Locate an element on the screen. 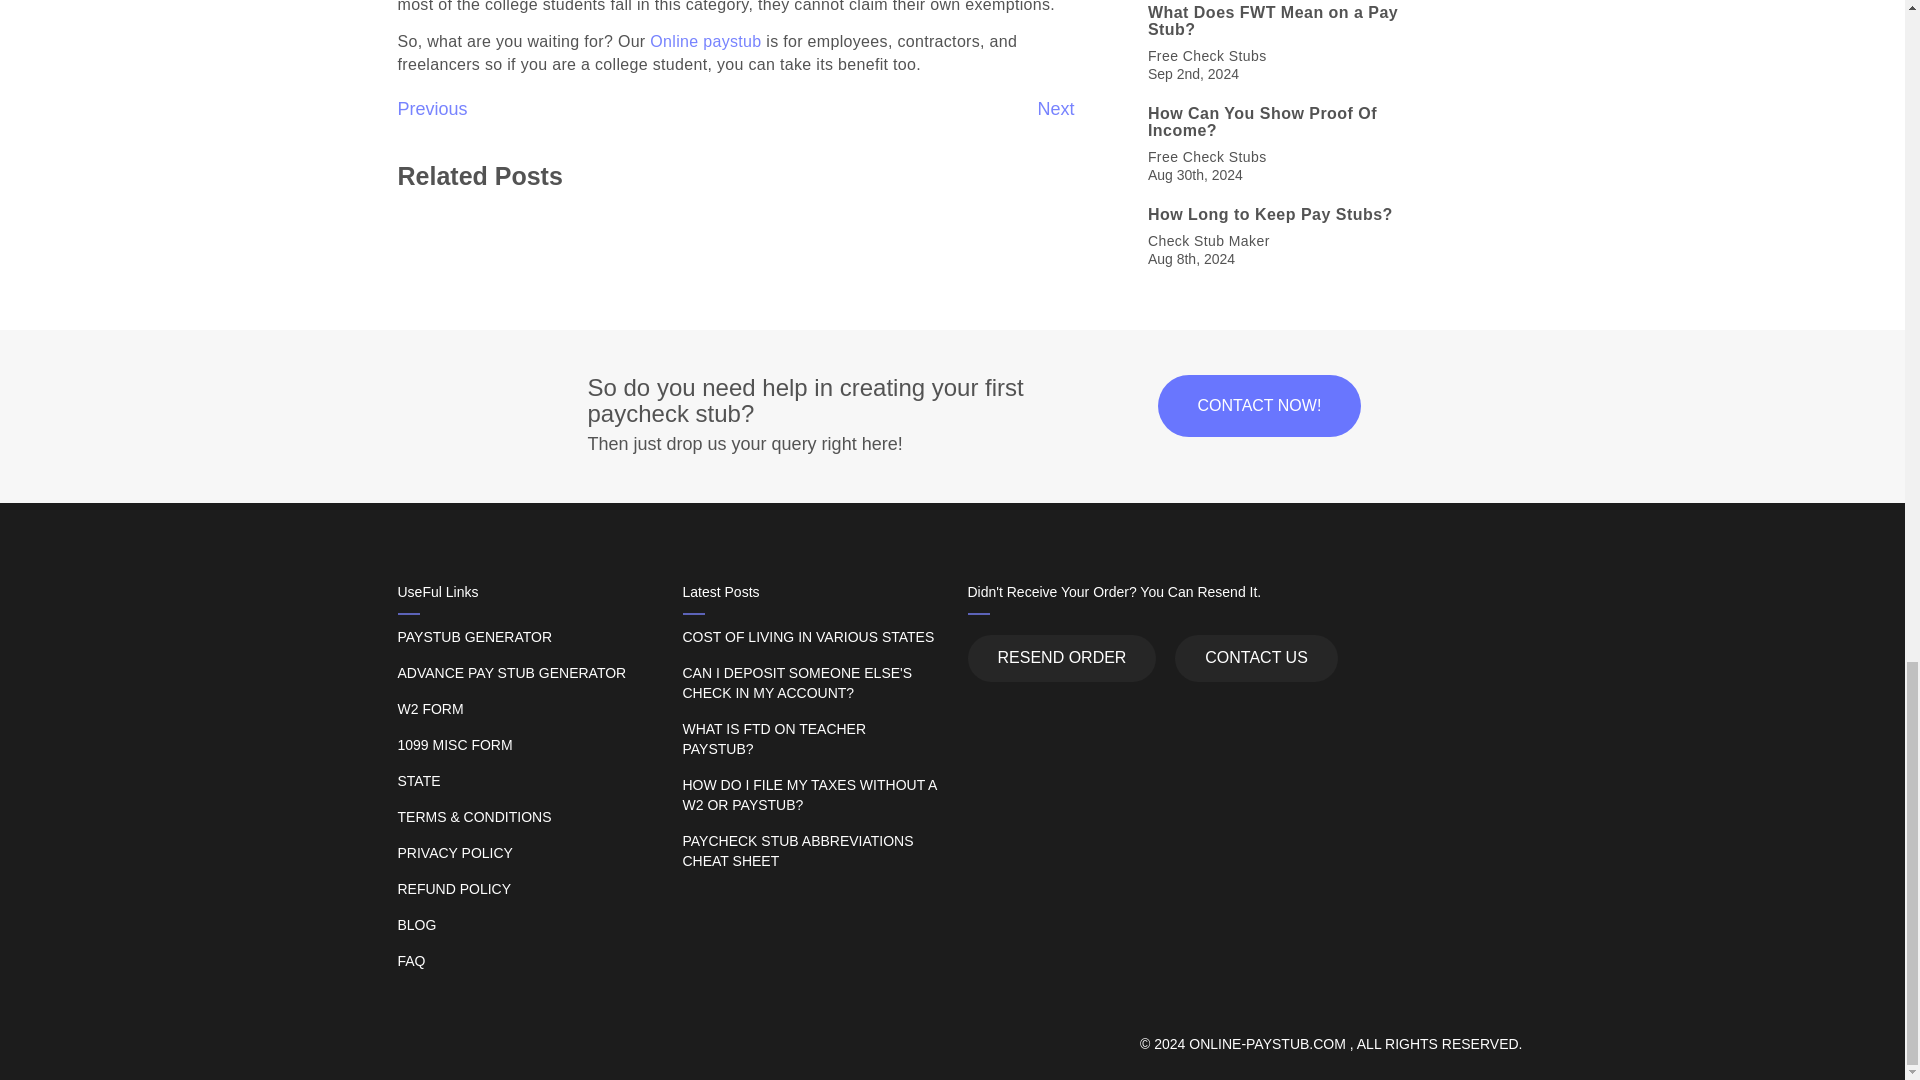  How Long to Keep Pay Stubs? is located at coordinates (1293, 214).